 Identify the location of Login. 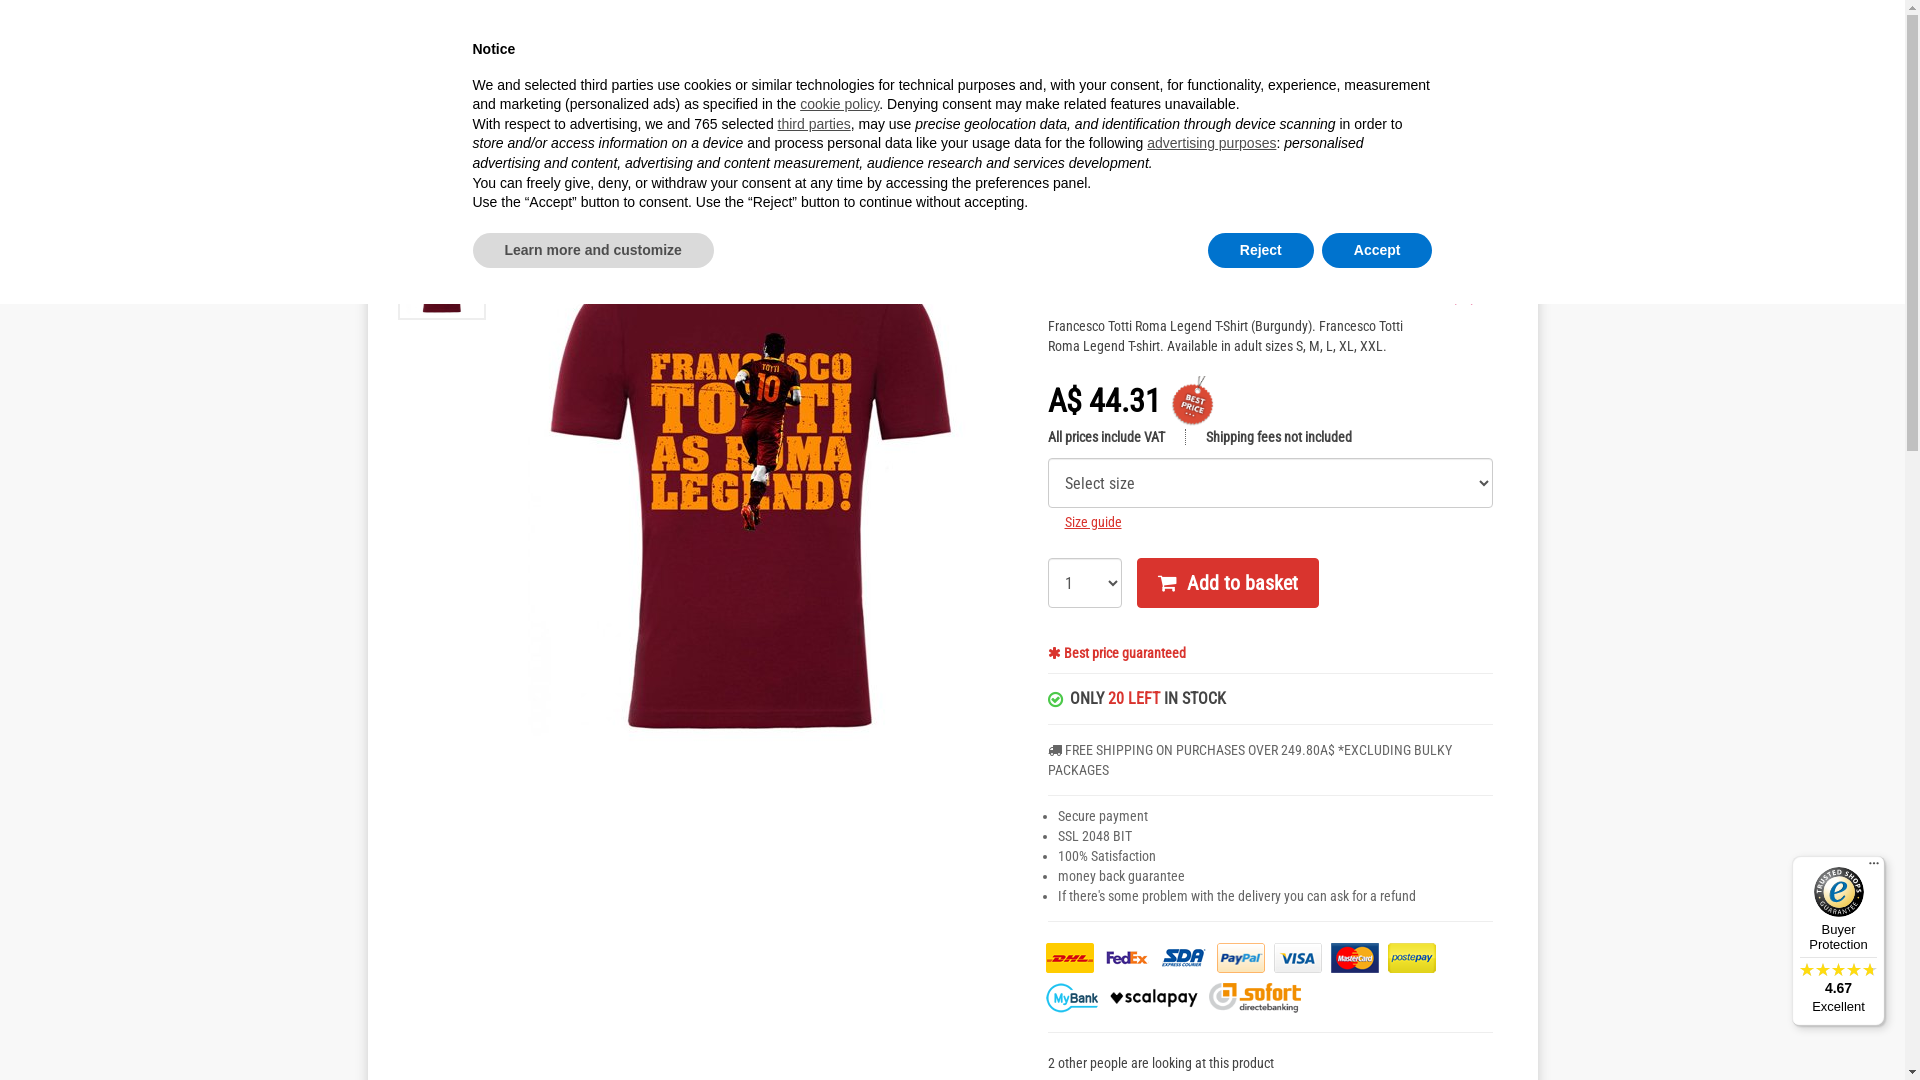
(502, 18).